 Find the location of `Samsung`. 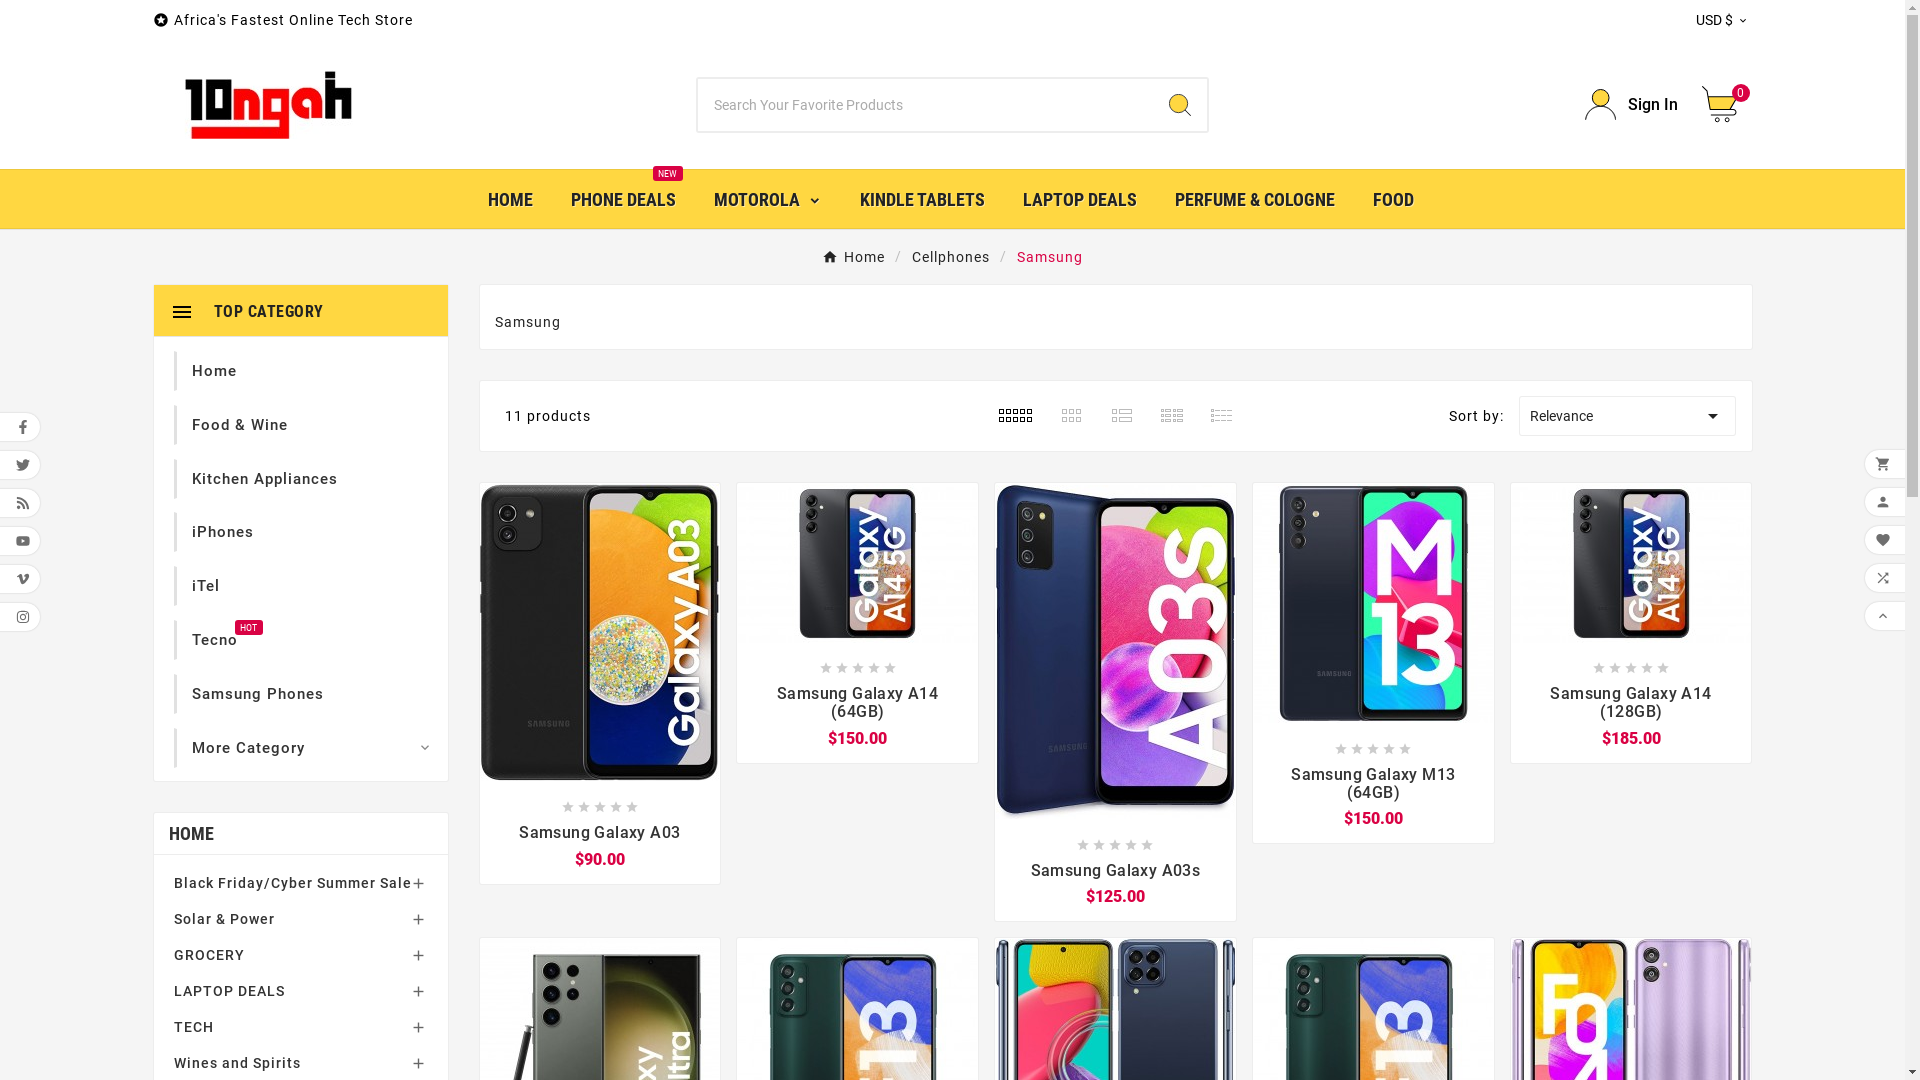

Samsung is located at coordinates (1050, 256).